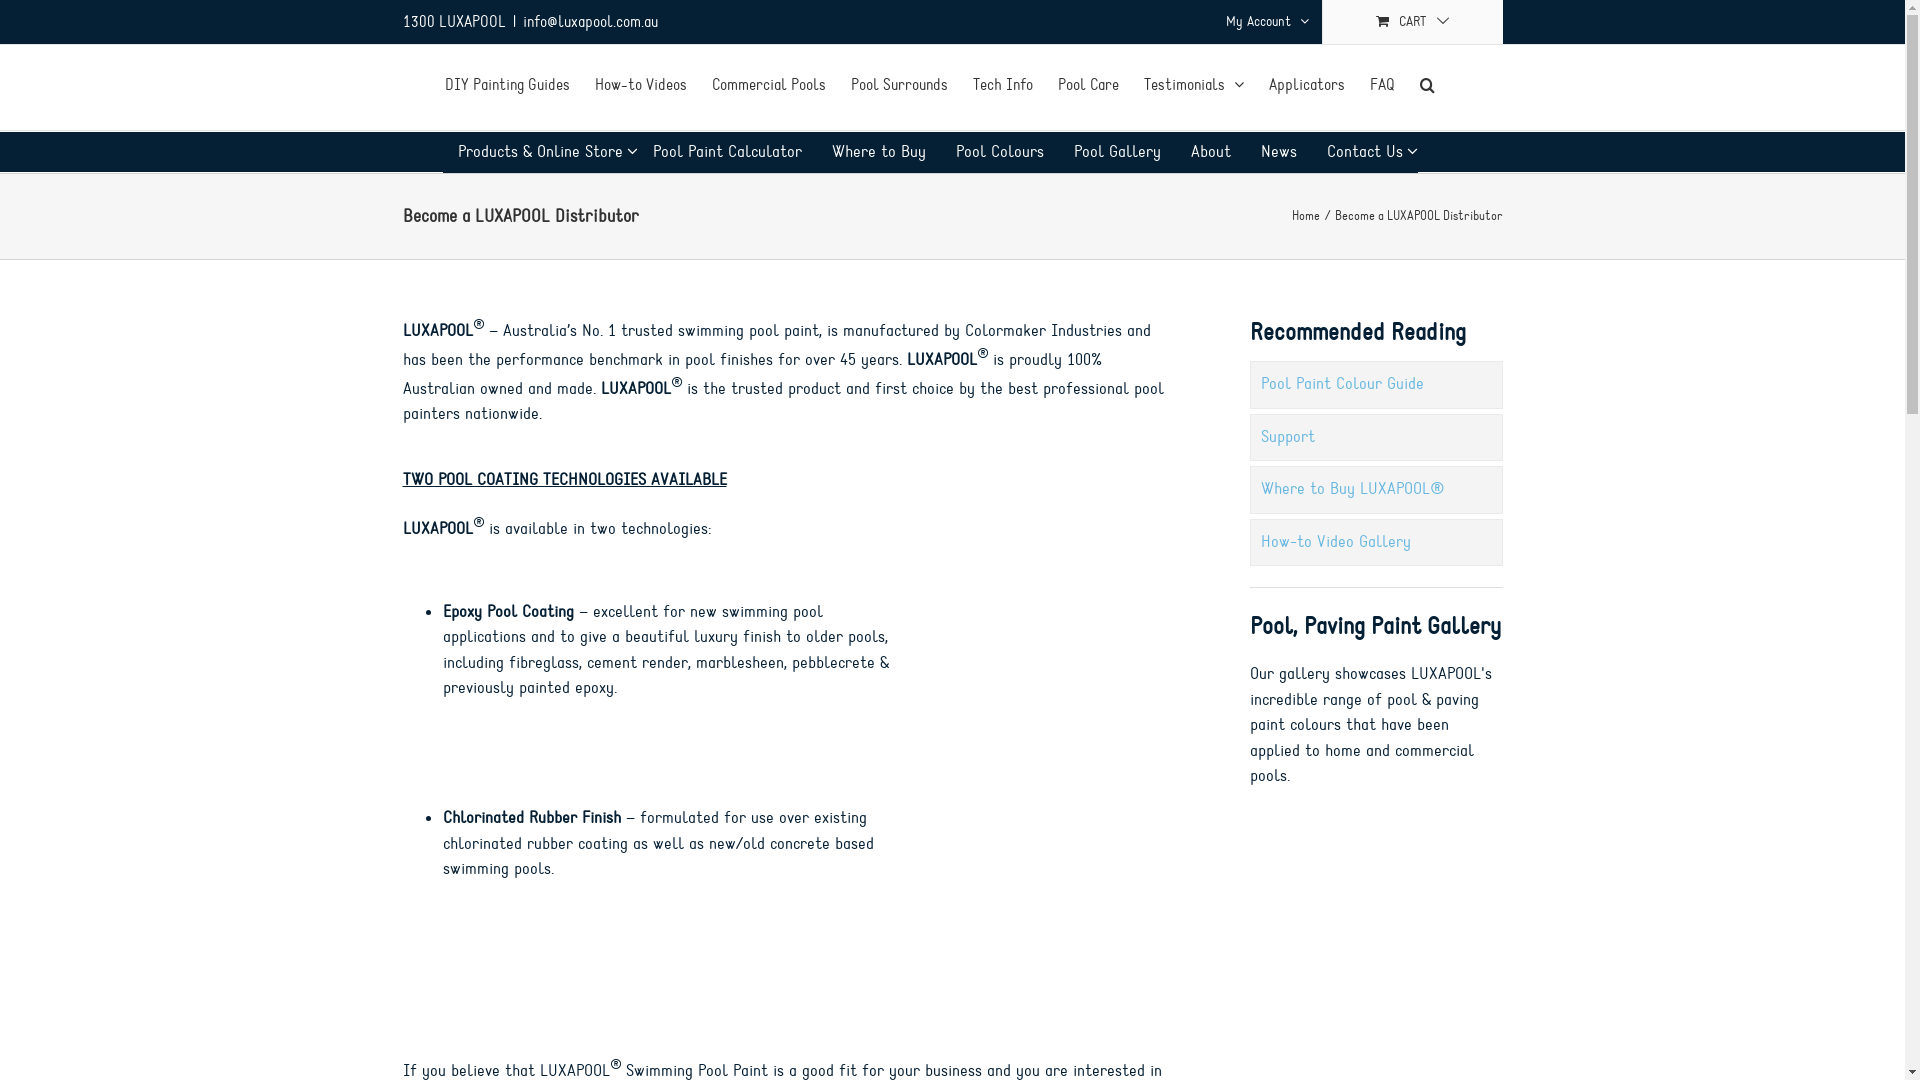  What do you see at coordinates (453, 22) in the screenshot?
I see `1300 LUXAPOOL` at bounding box center [453, 22].